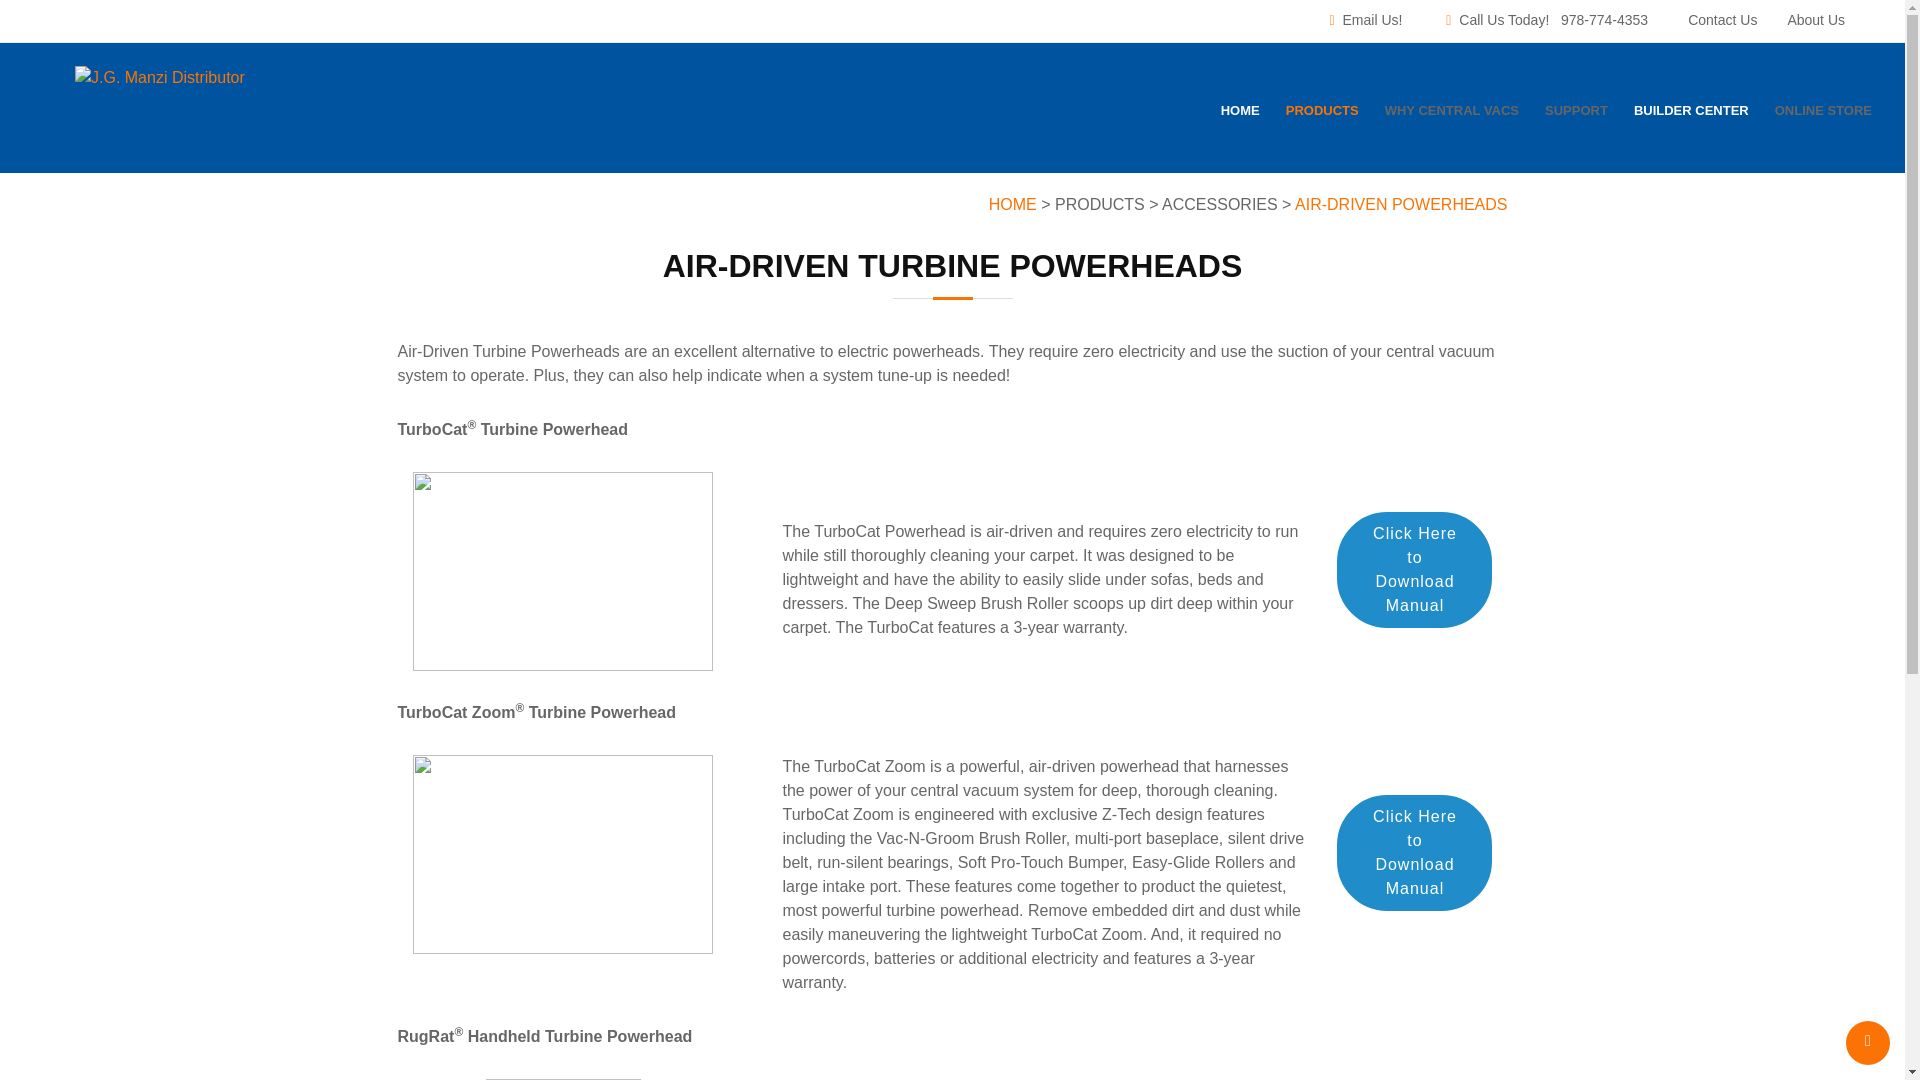  What do you see at coordinates (160, 77) in the screenshot?
I see `J.G. Manzi Distributor` at bounding box center [160, 77].